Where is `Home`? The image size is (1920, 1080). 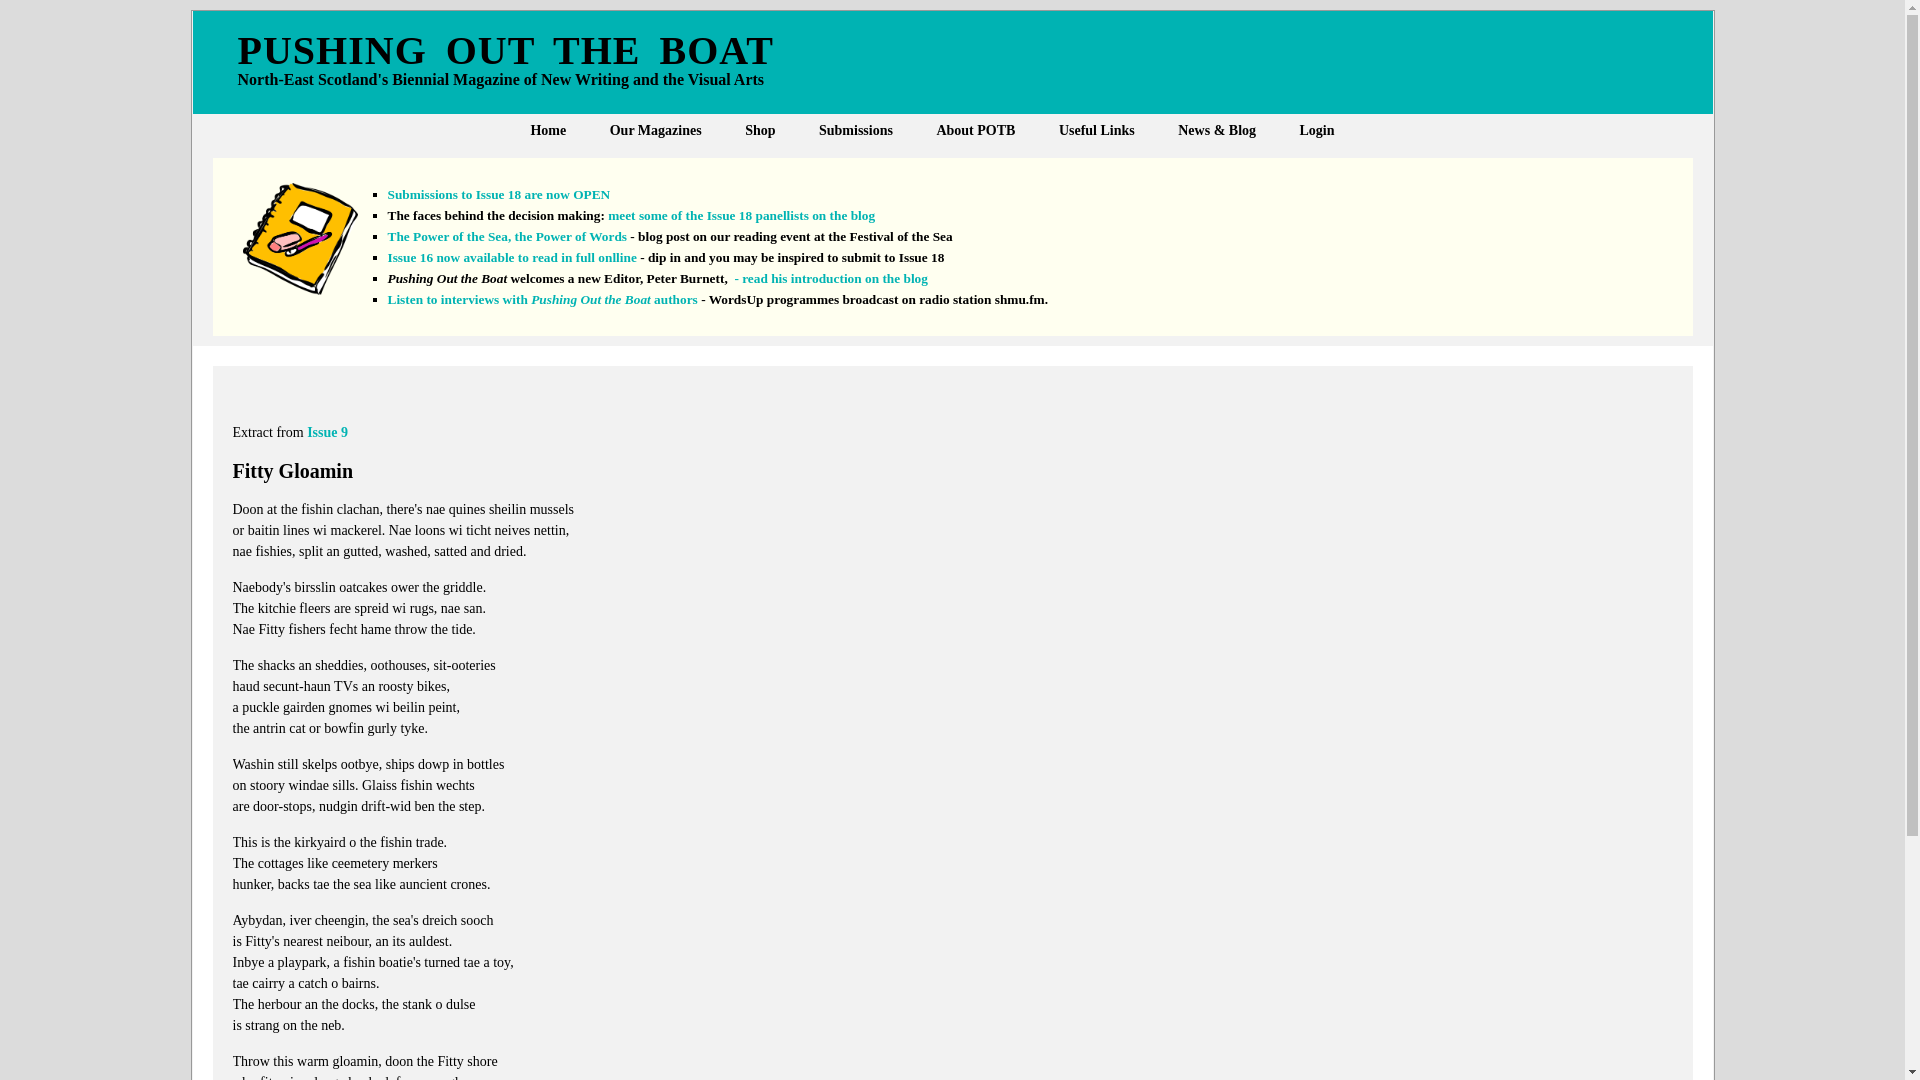
Home is located at coordinates (548, 130).